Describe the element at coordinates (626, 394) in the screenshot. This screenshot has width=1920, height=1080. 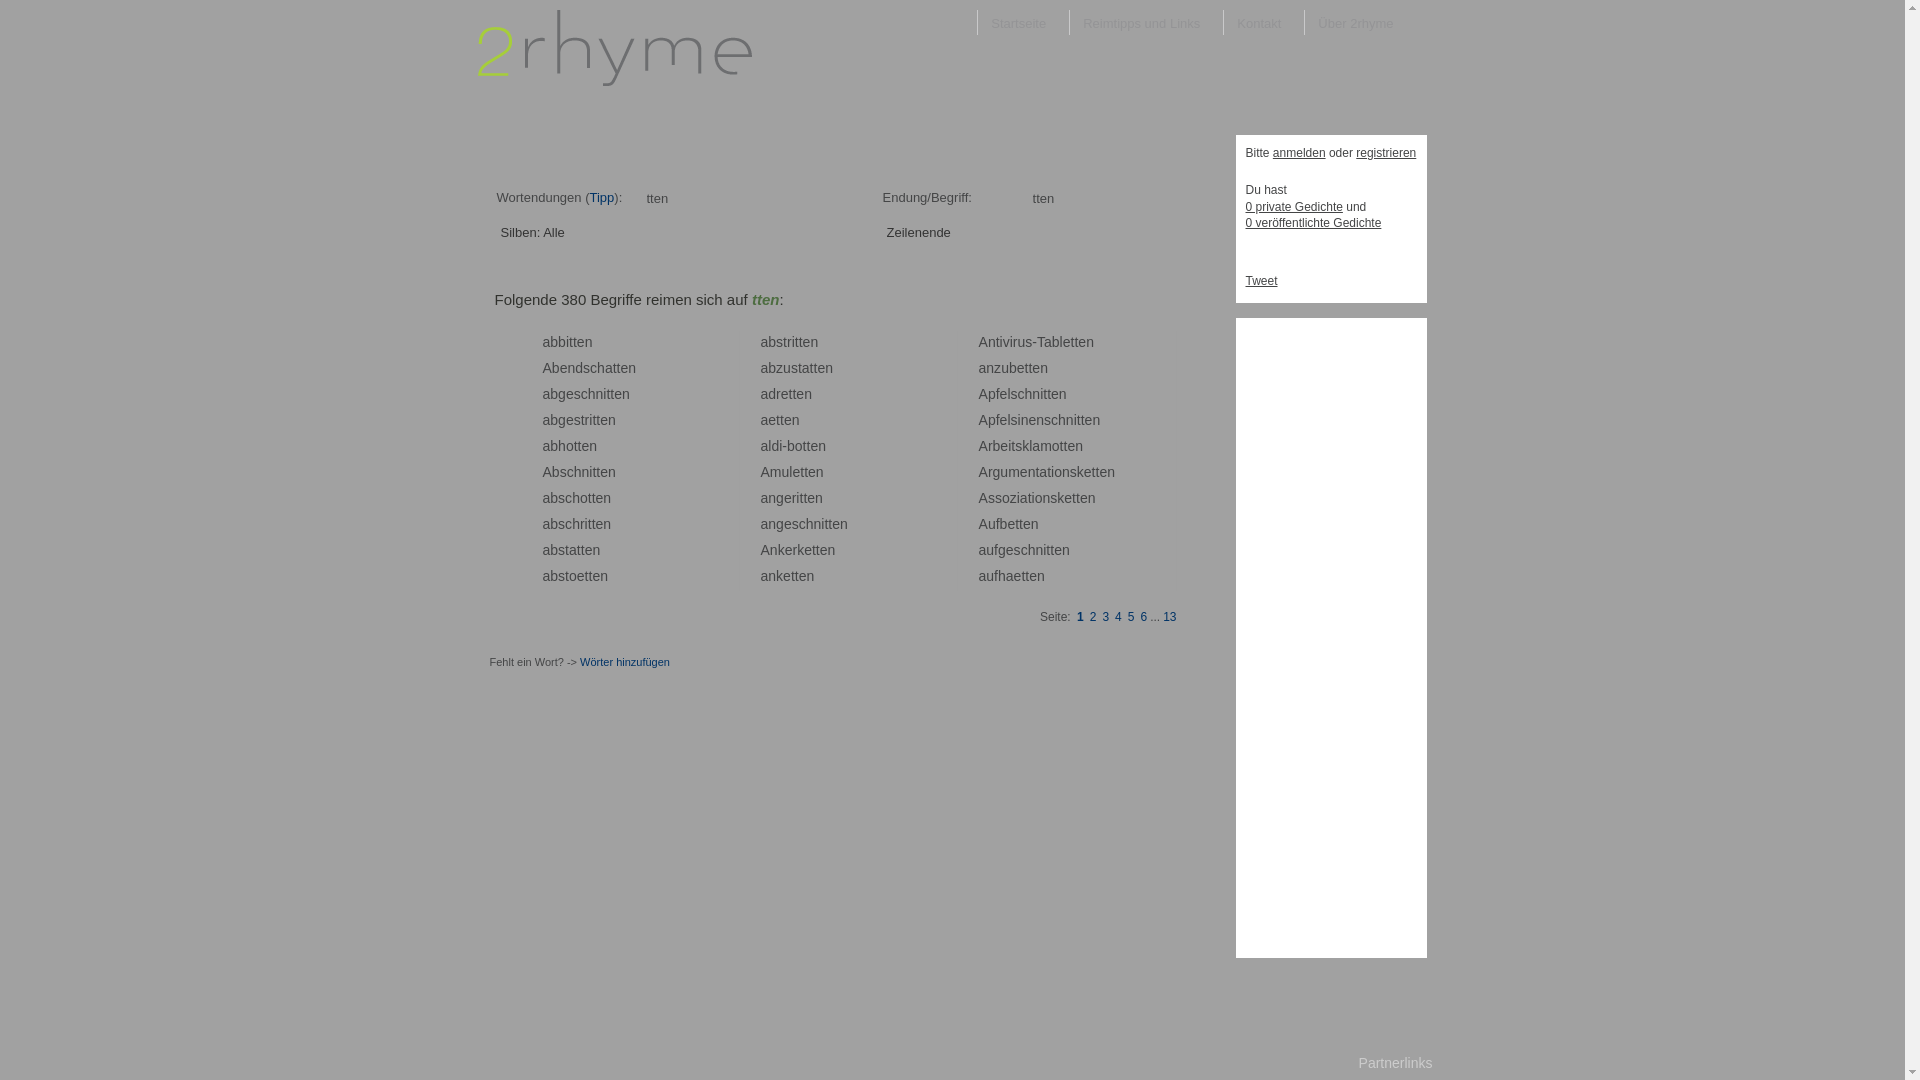
I see `n` at that location.